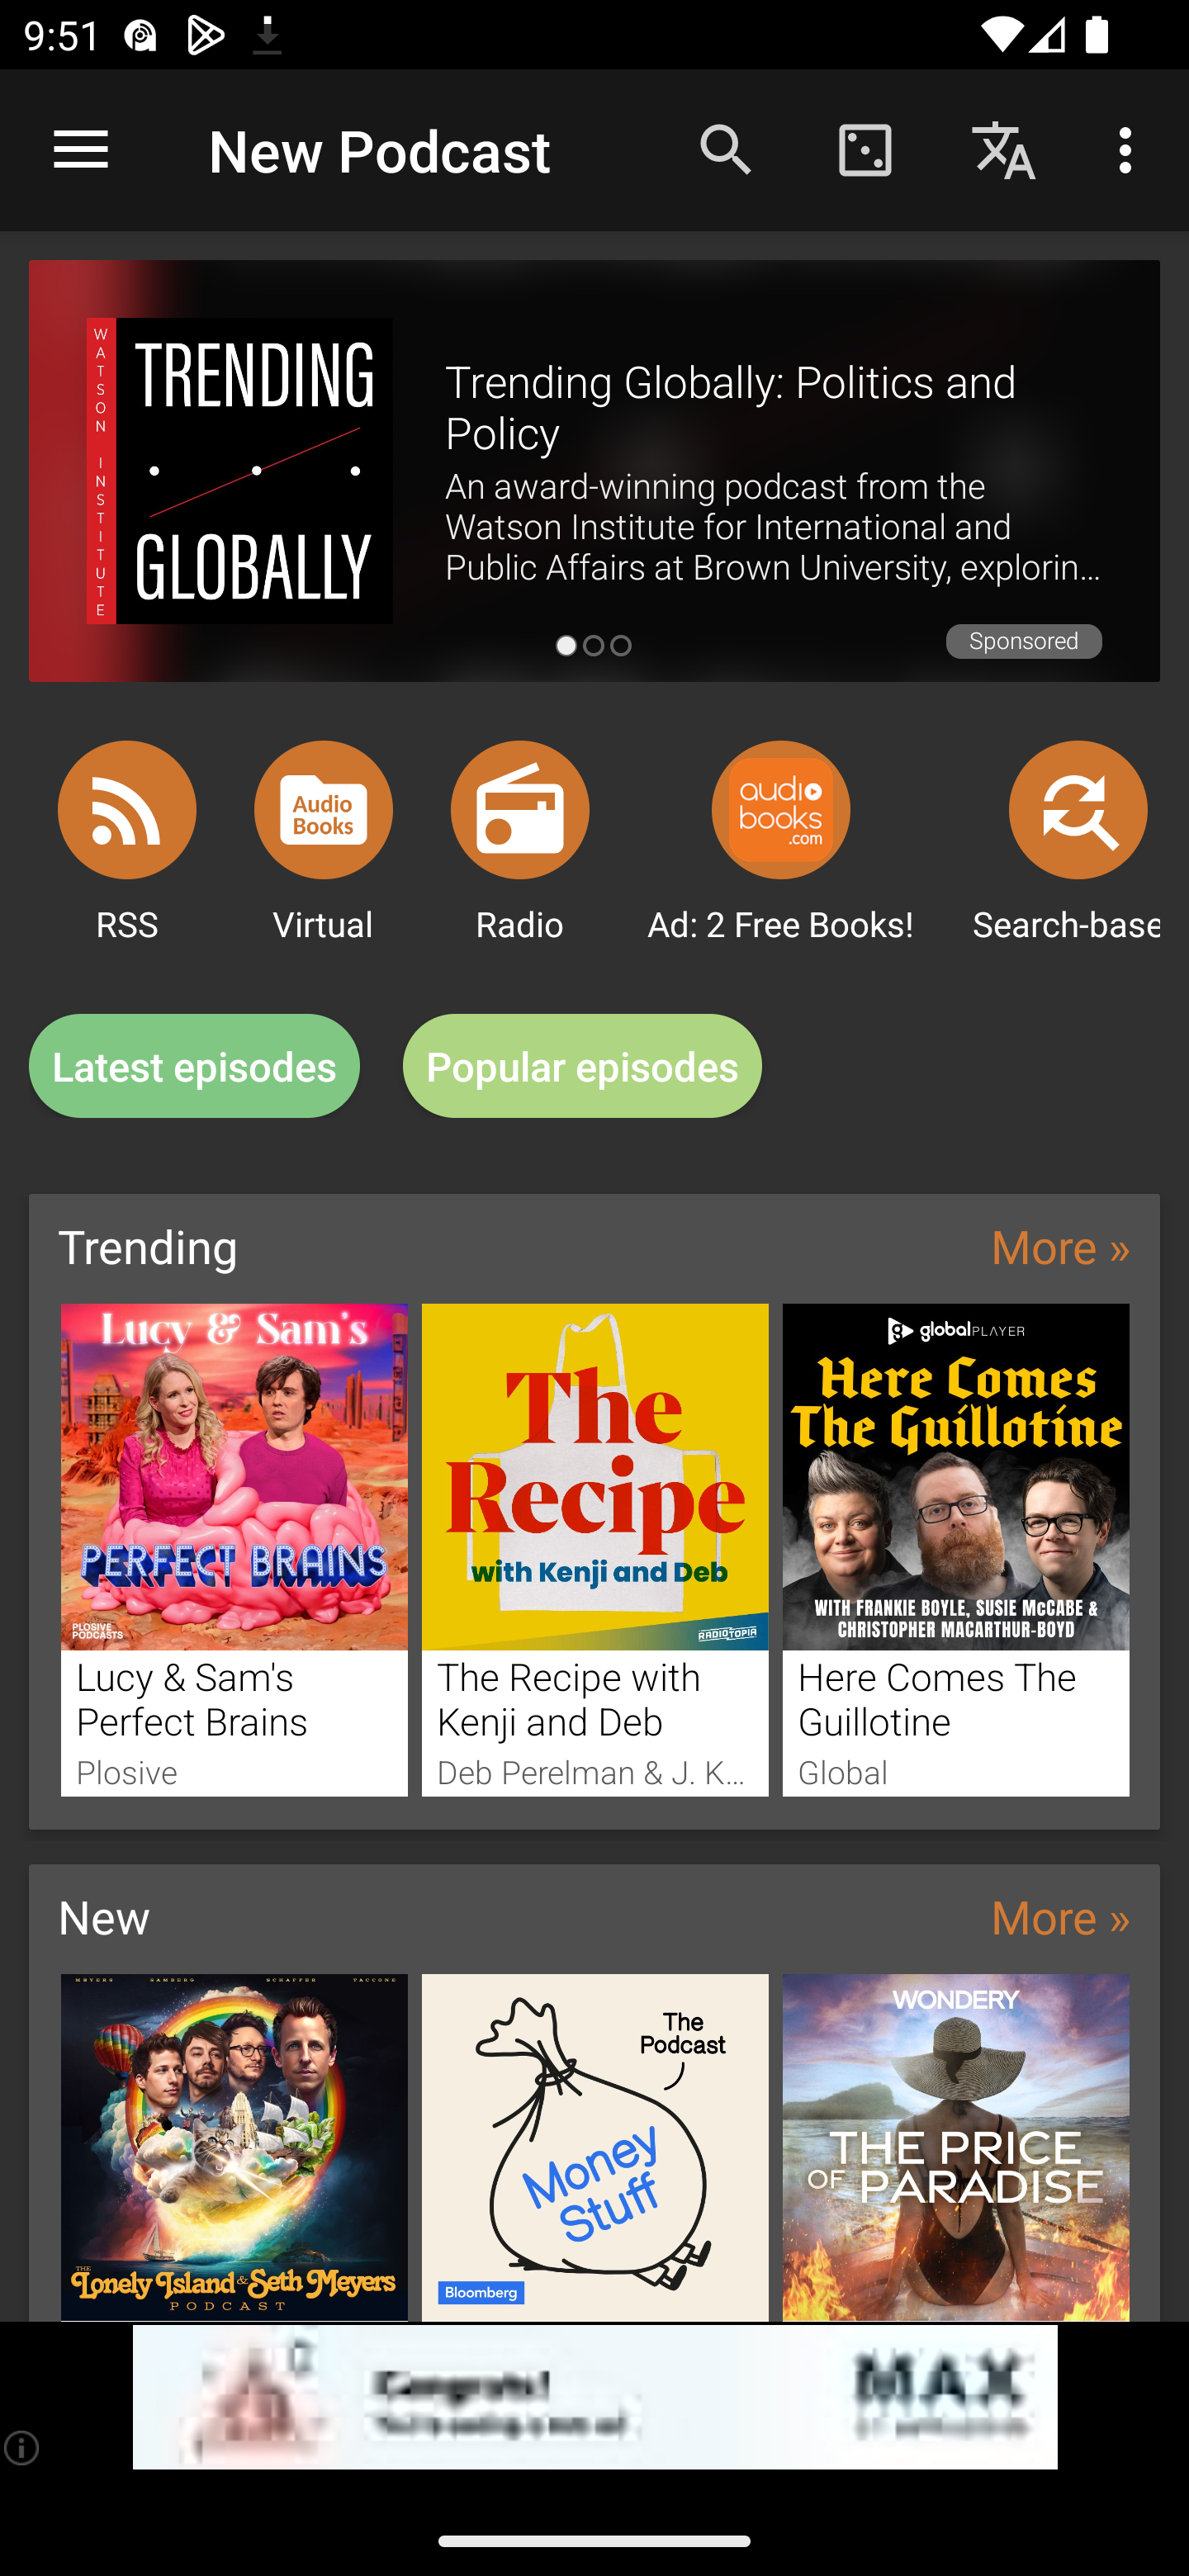 This screenshot has width=1189, height=2576. What do you see at coordinates (595, 2147) in the screenshot?
I see `Money Stuff: The Podcast` at bounding box center [595, 2147].